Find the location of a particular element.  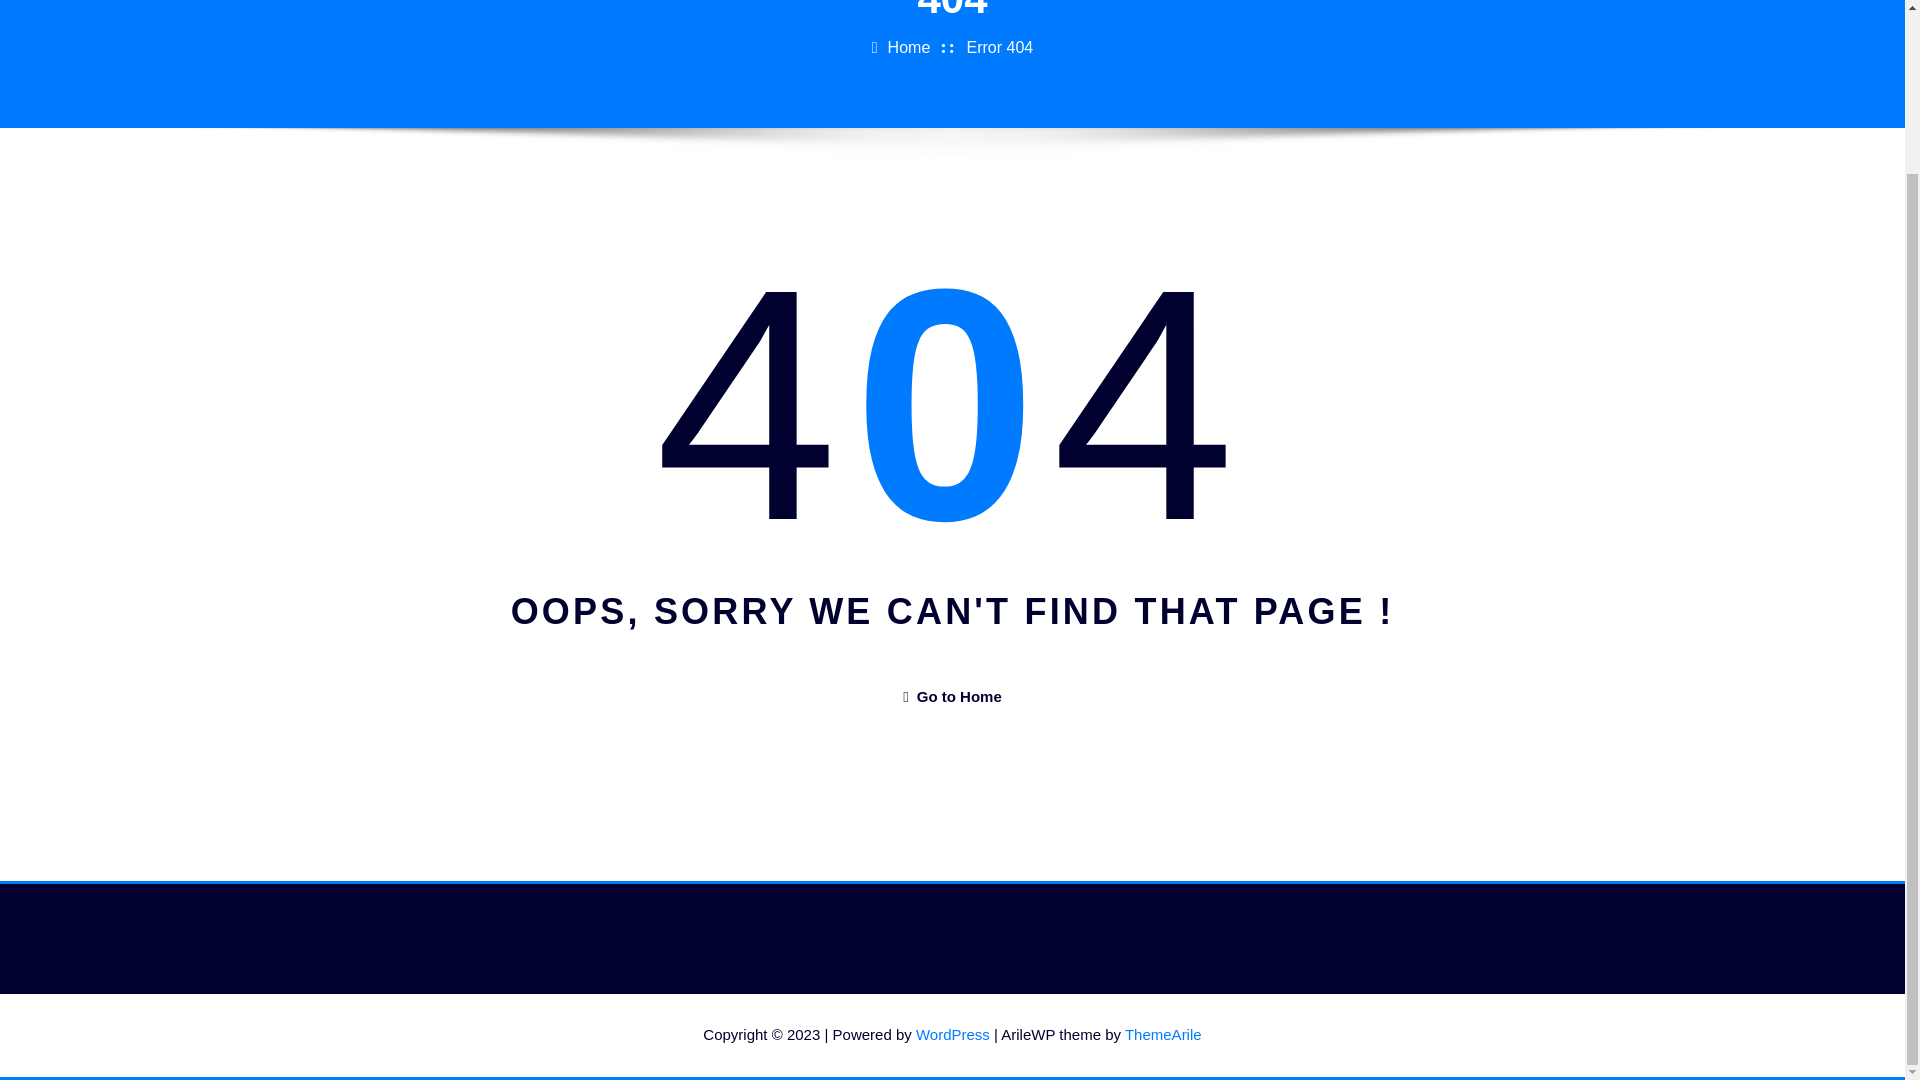

Error 404 is located at coordinates (1000, 47).